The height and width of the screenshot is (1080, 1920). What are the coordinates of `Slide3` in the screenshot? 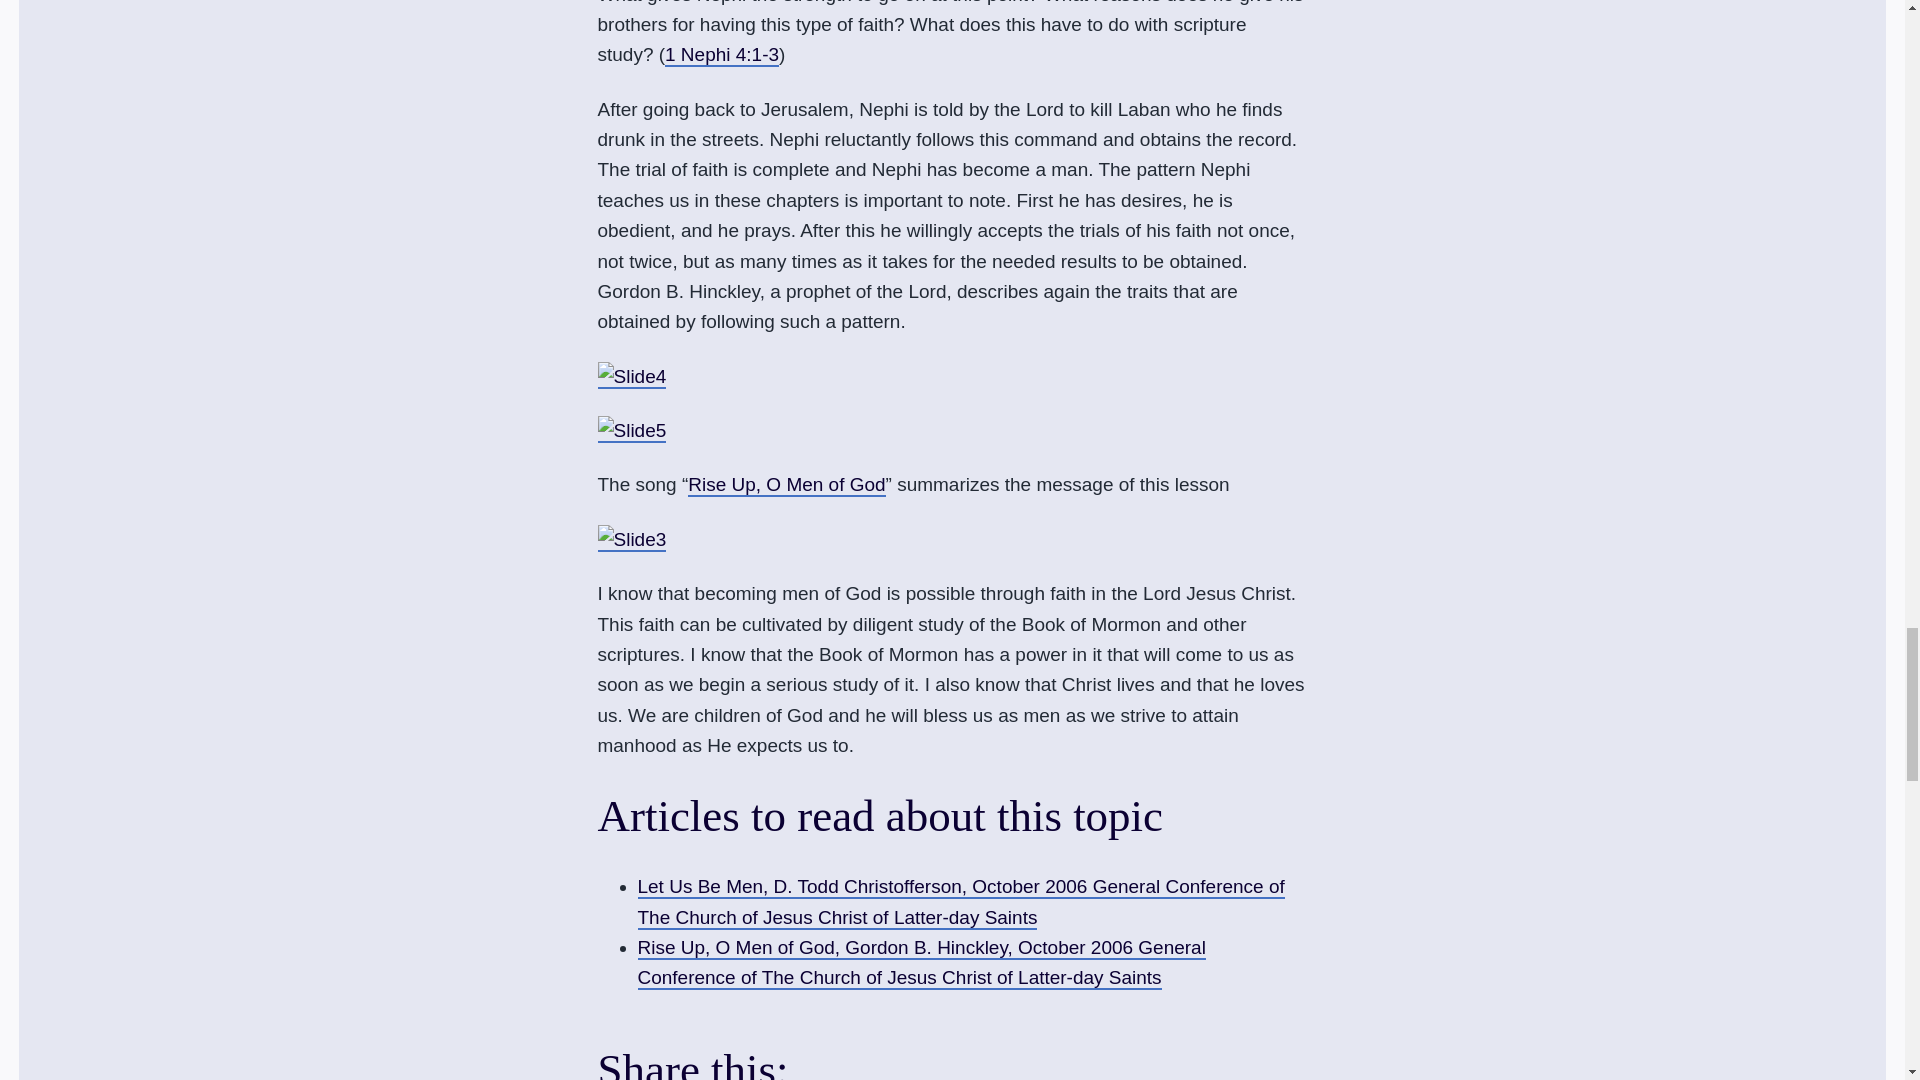 It's located at (632, 540).